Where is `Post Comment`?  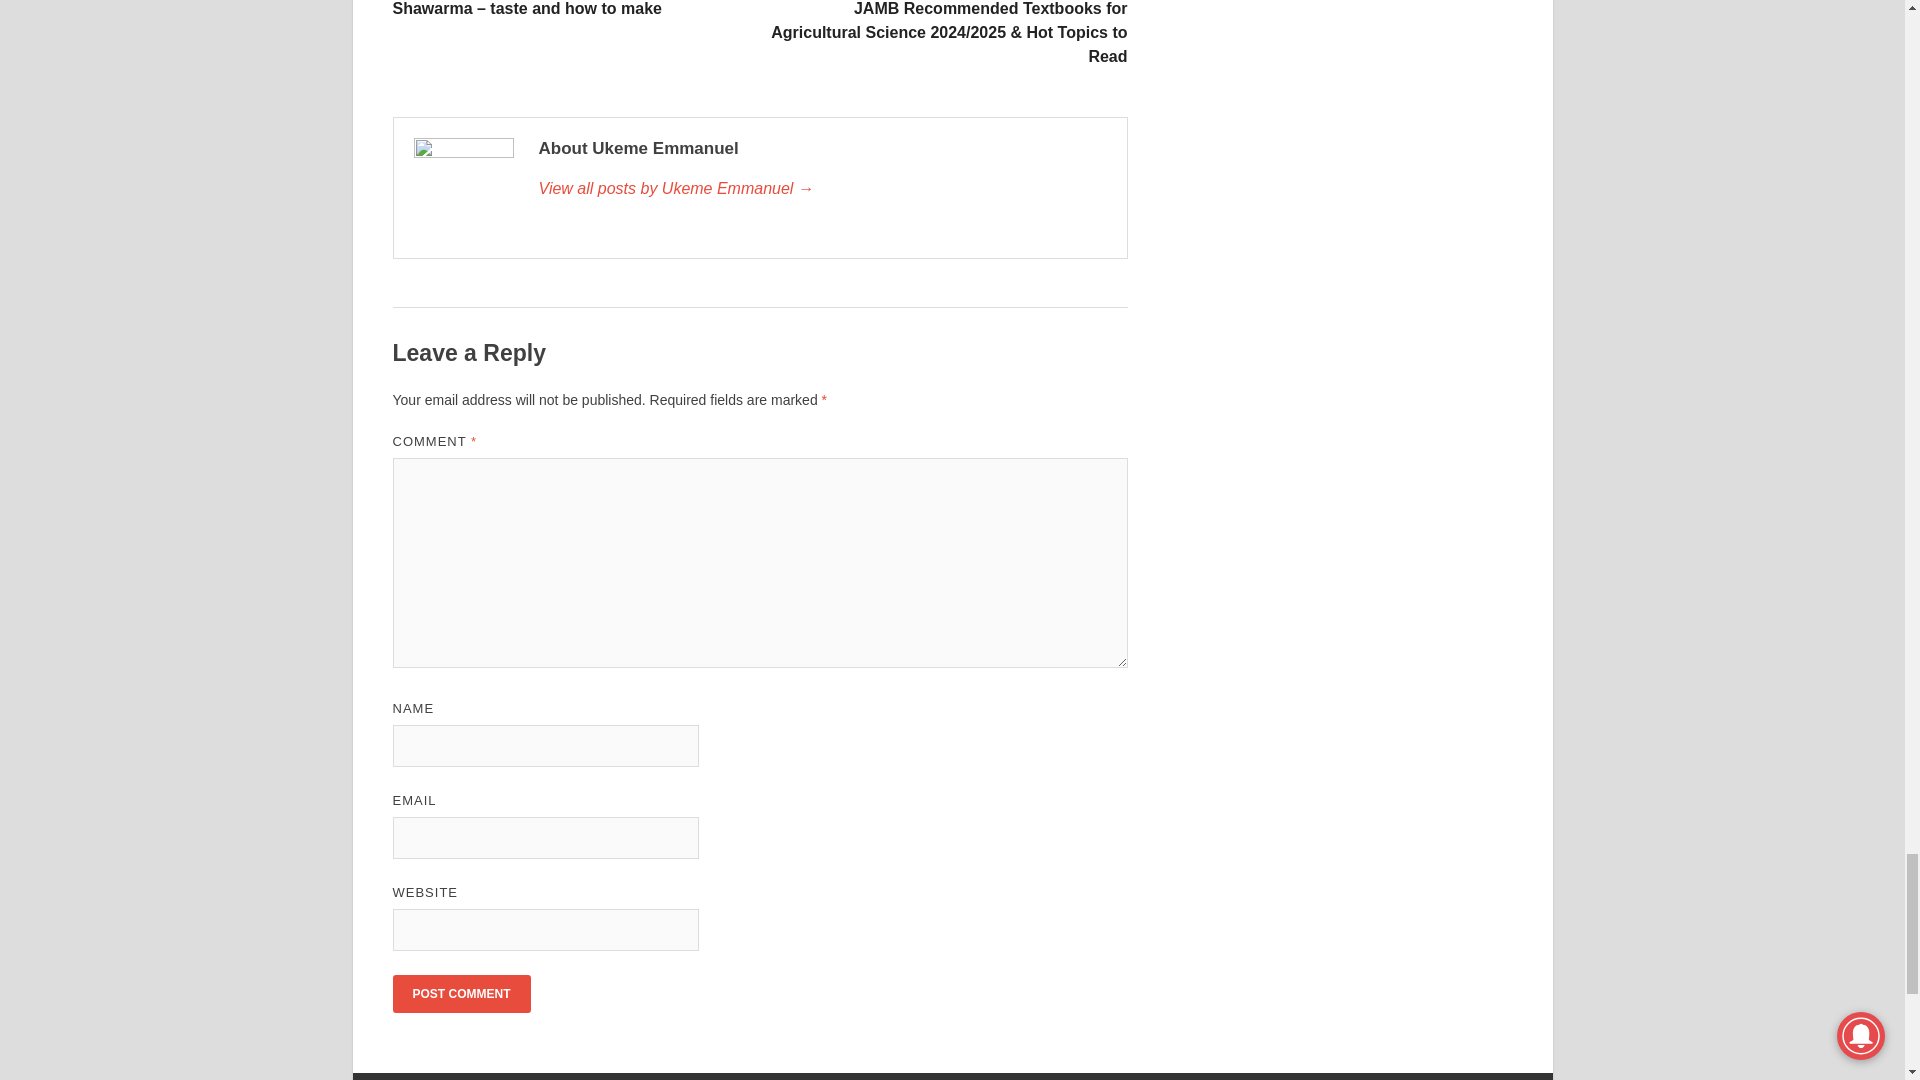 Post Comment is located at coordinates (460, 994).